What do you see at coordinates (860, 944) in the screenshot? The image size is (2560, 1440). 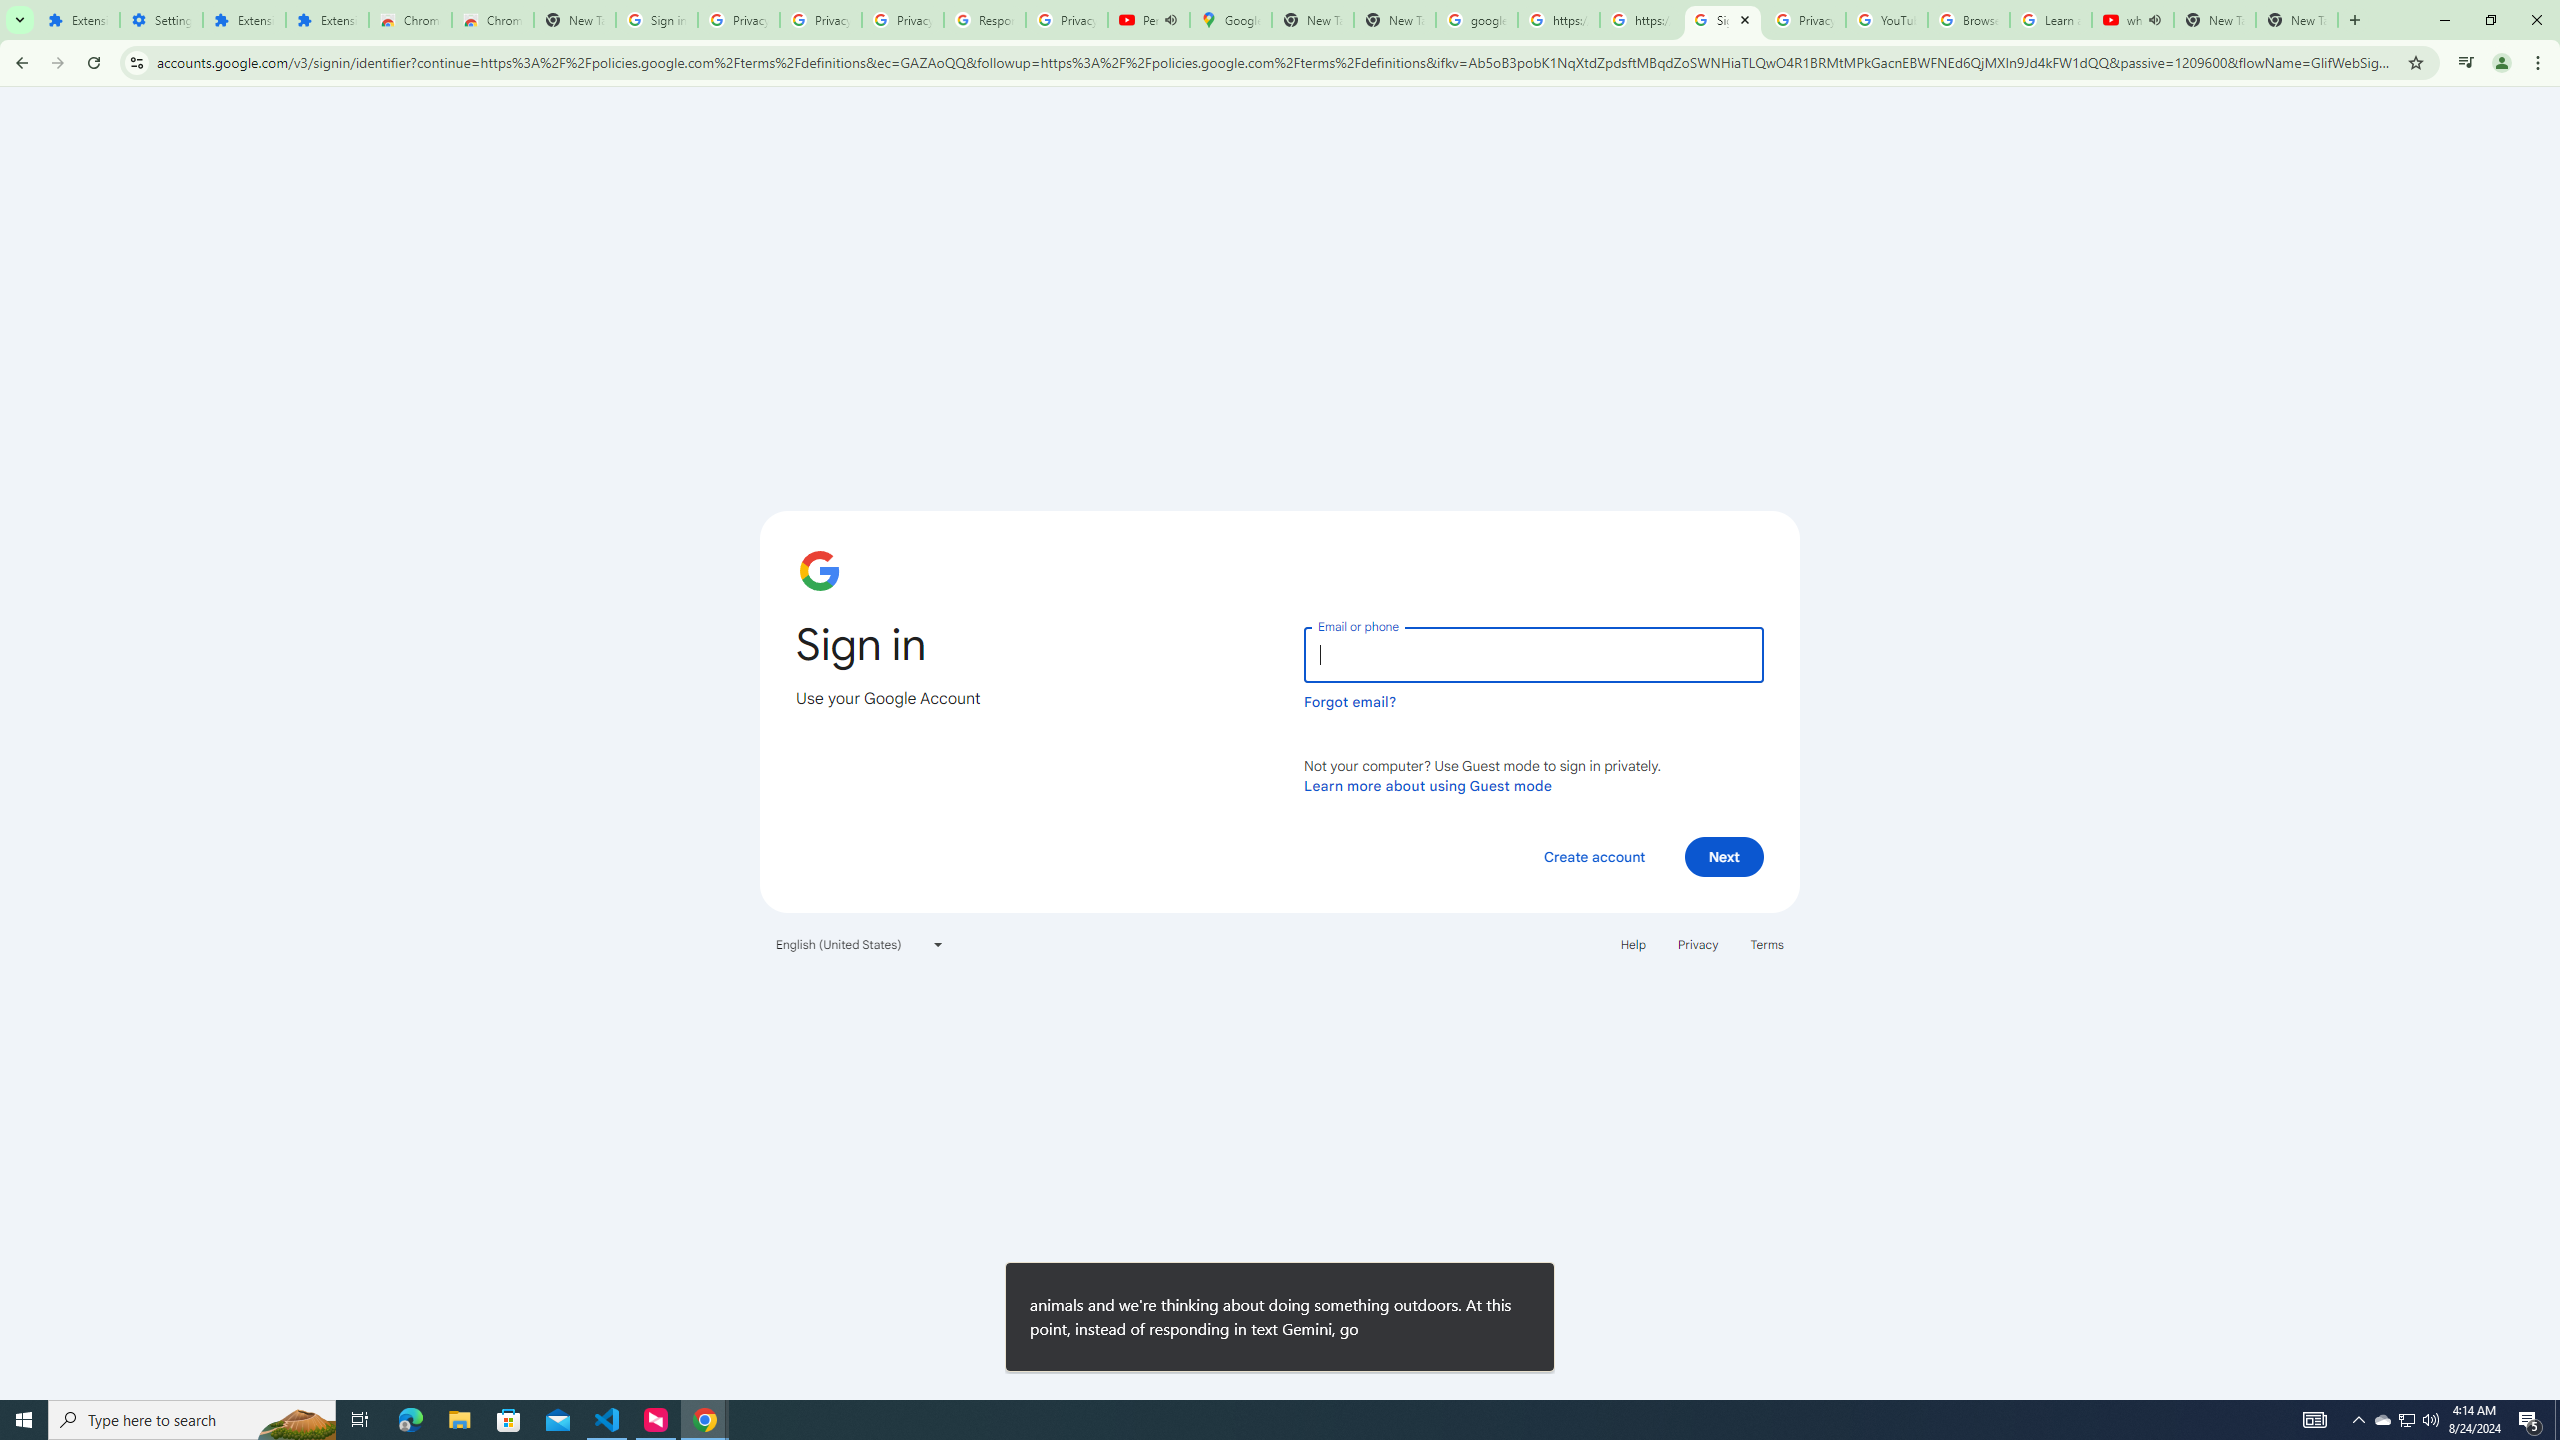 I see `English (United States)` at bounding box center [860, 944].